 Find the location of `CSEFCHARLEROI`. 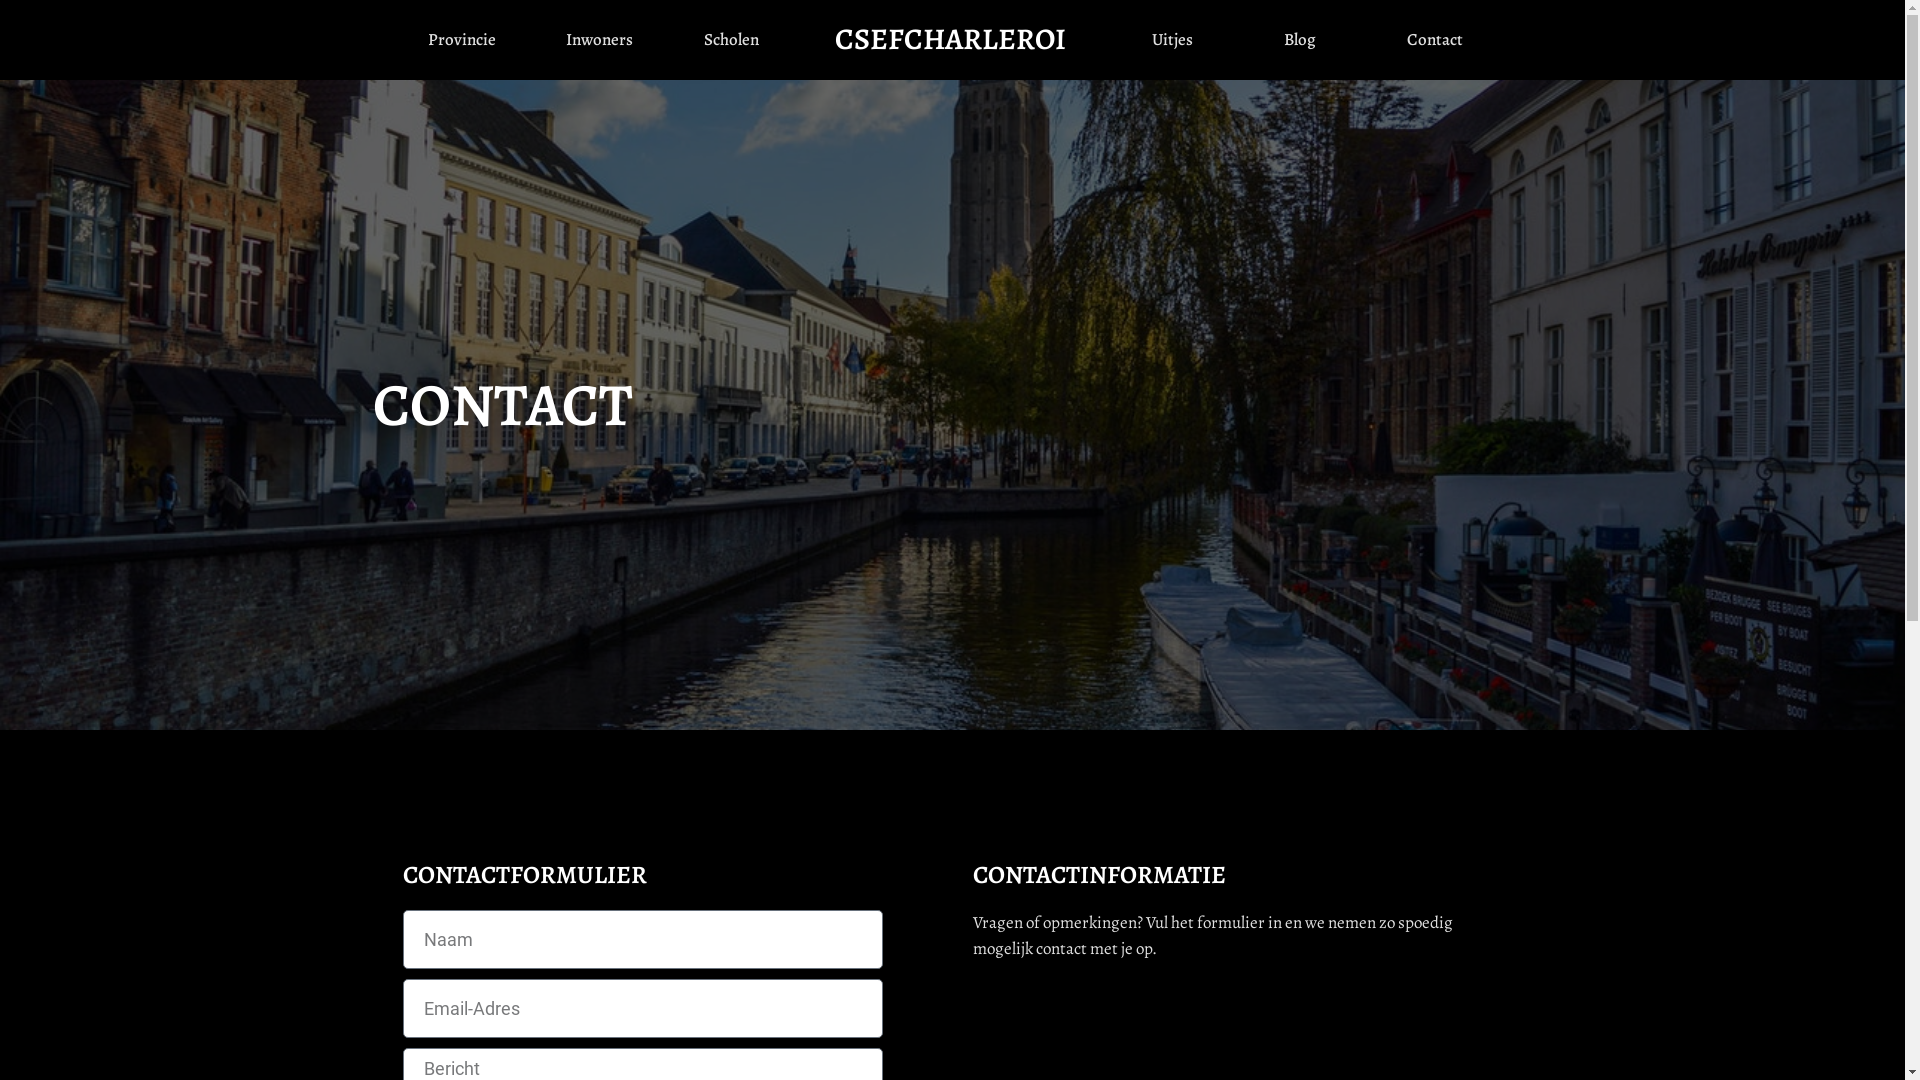

CSEFCHARLEROI is located at coordinates (950, 39).